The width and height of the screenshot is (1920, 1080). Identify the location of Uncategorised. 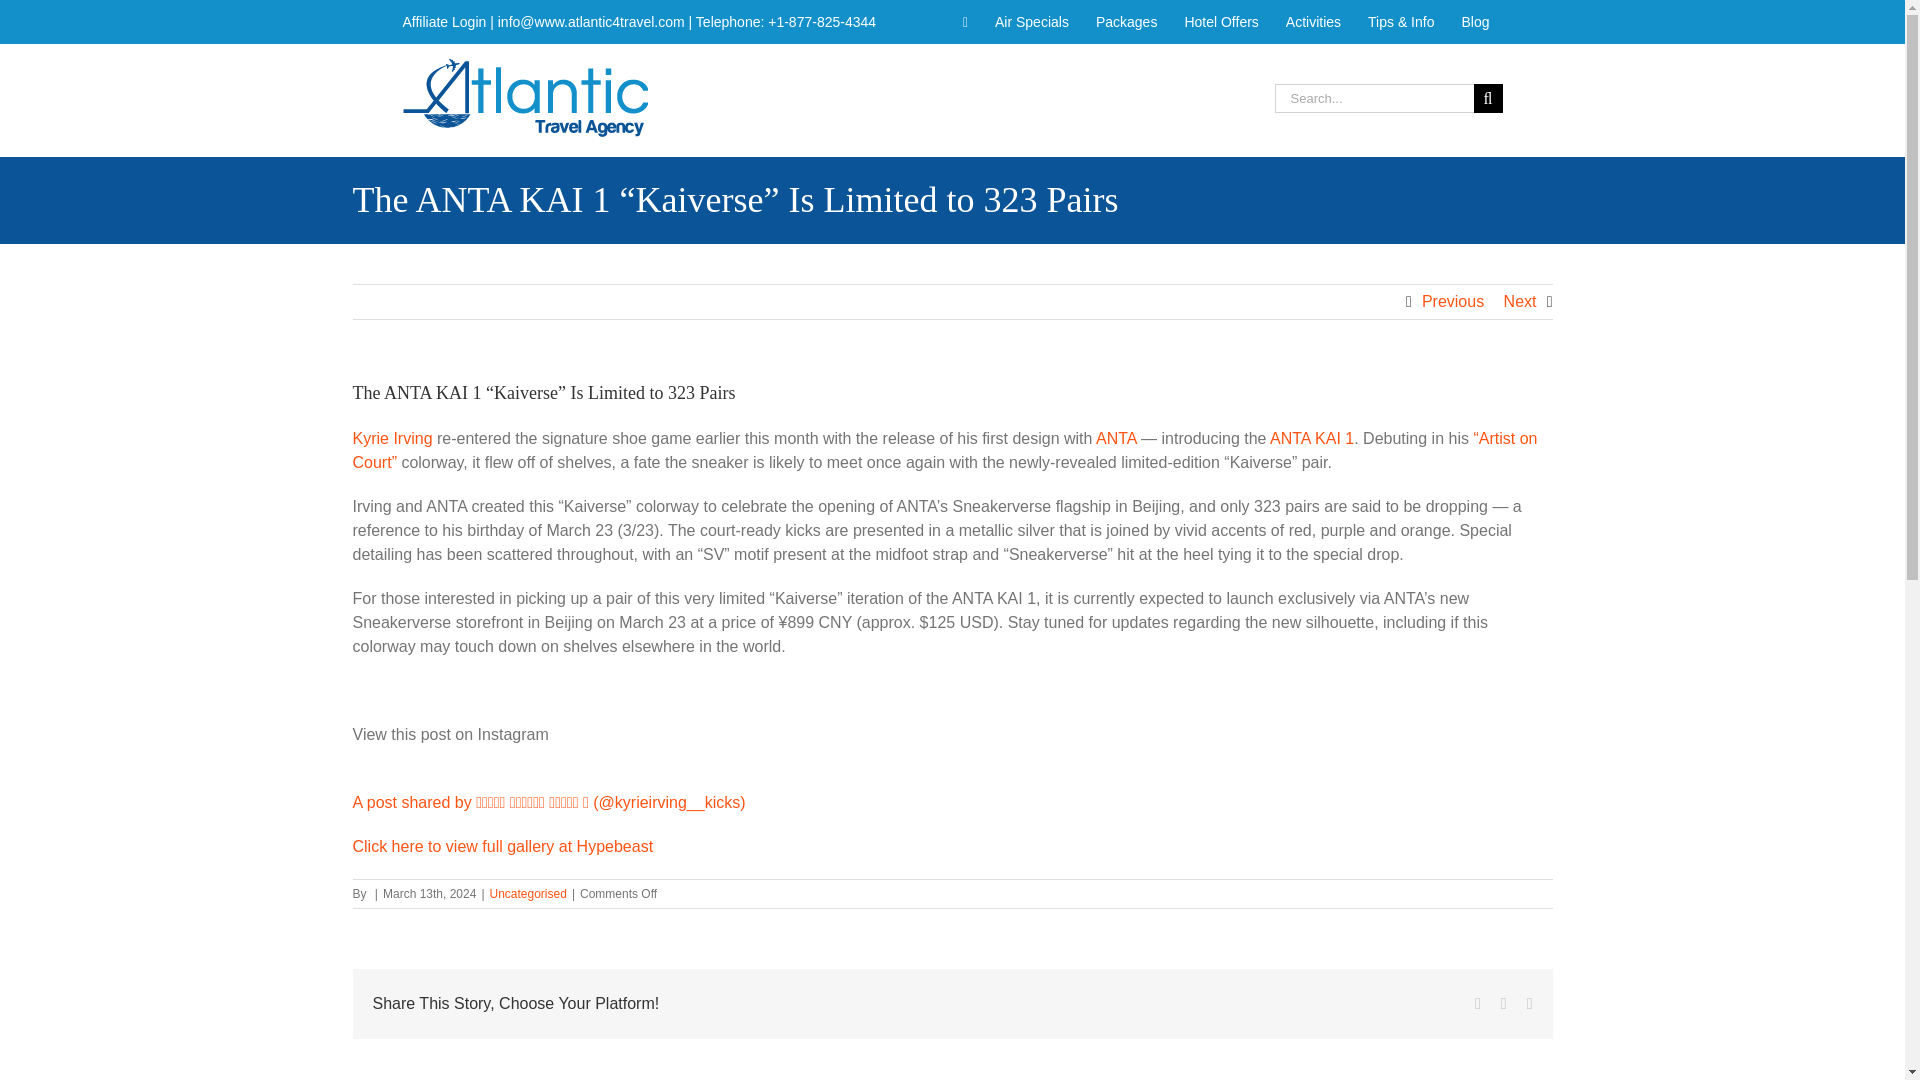
(528, 893).